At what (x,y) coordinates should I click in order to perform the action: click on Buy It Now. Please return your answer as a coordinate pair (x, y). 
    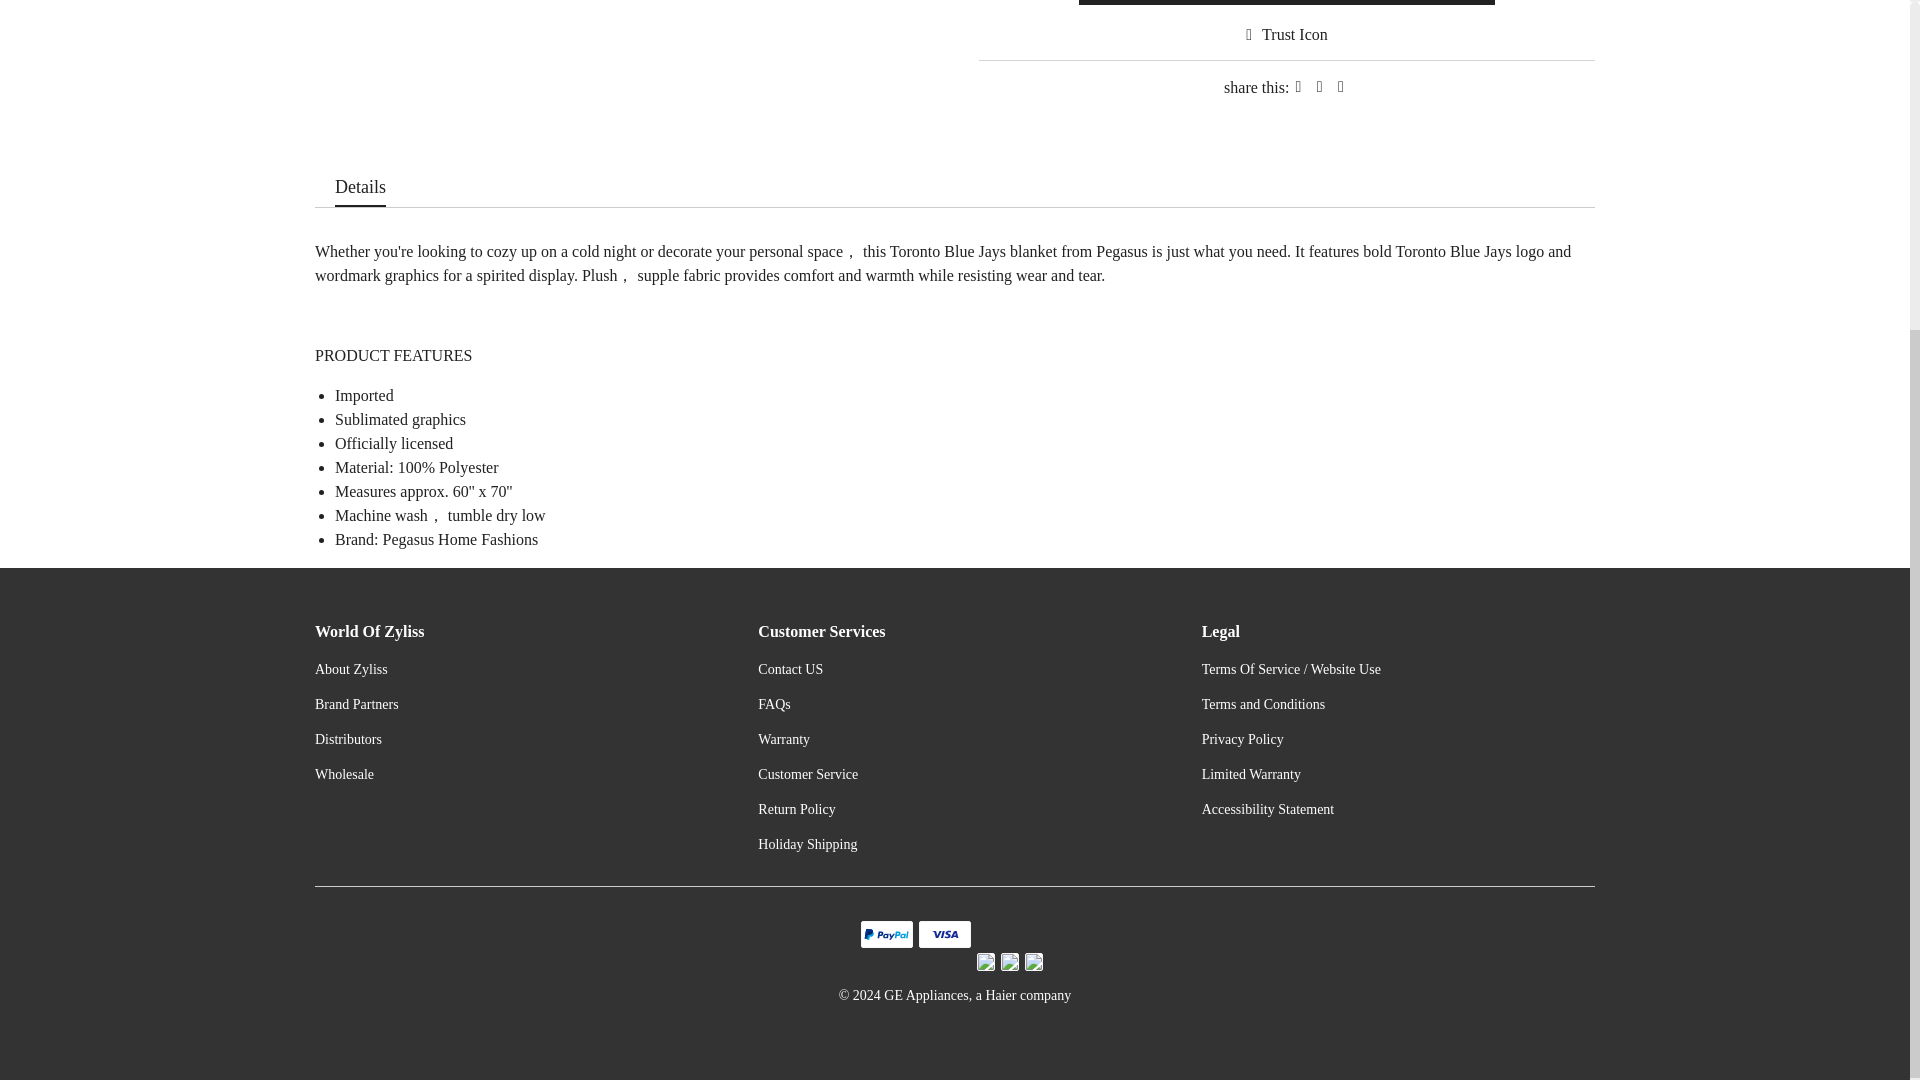
    Looking at the image, I should click on (1287, 2).